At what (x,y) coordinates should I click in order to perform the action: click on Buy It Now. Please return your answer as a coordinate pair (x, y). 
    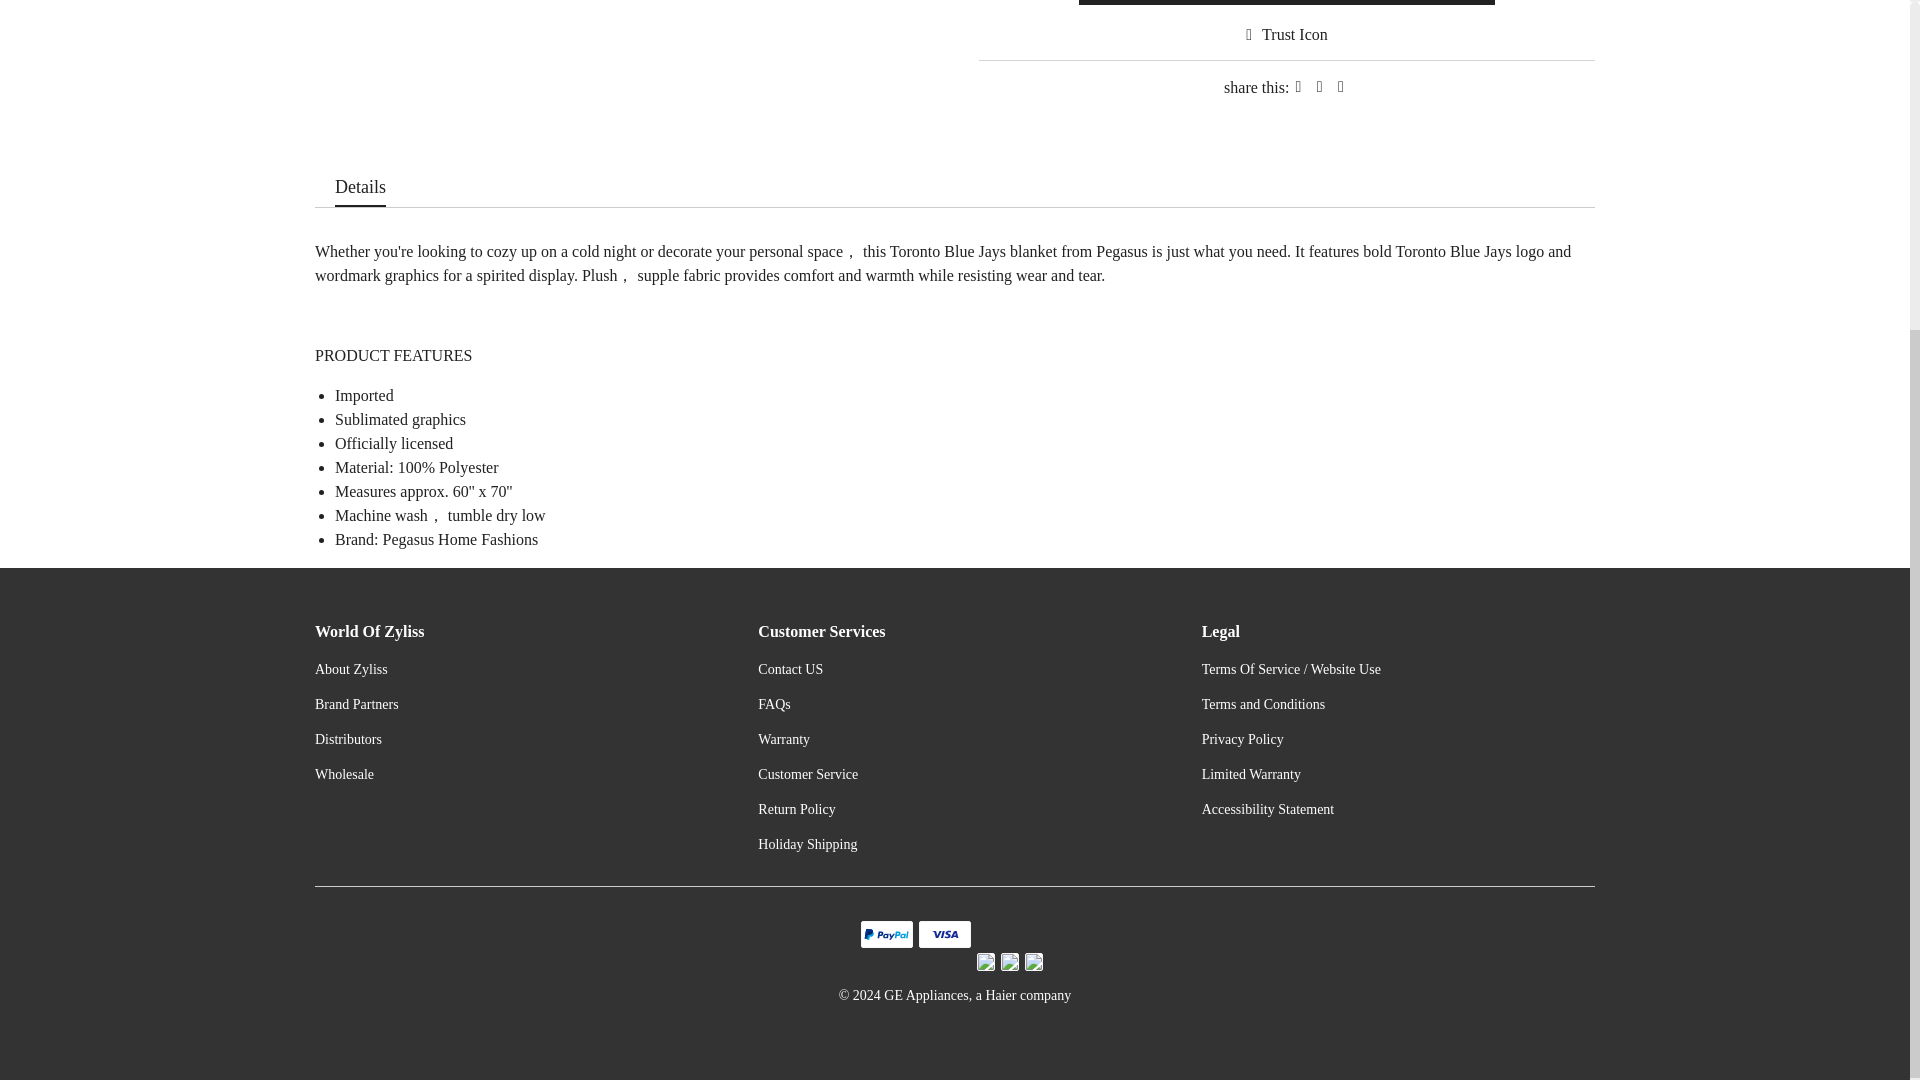
    Looking at the image, I should click on (1287, 2).